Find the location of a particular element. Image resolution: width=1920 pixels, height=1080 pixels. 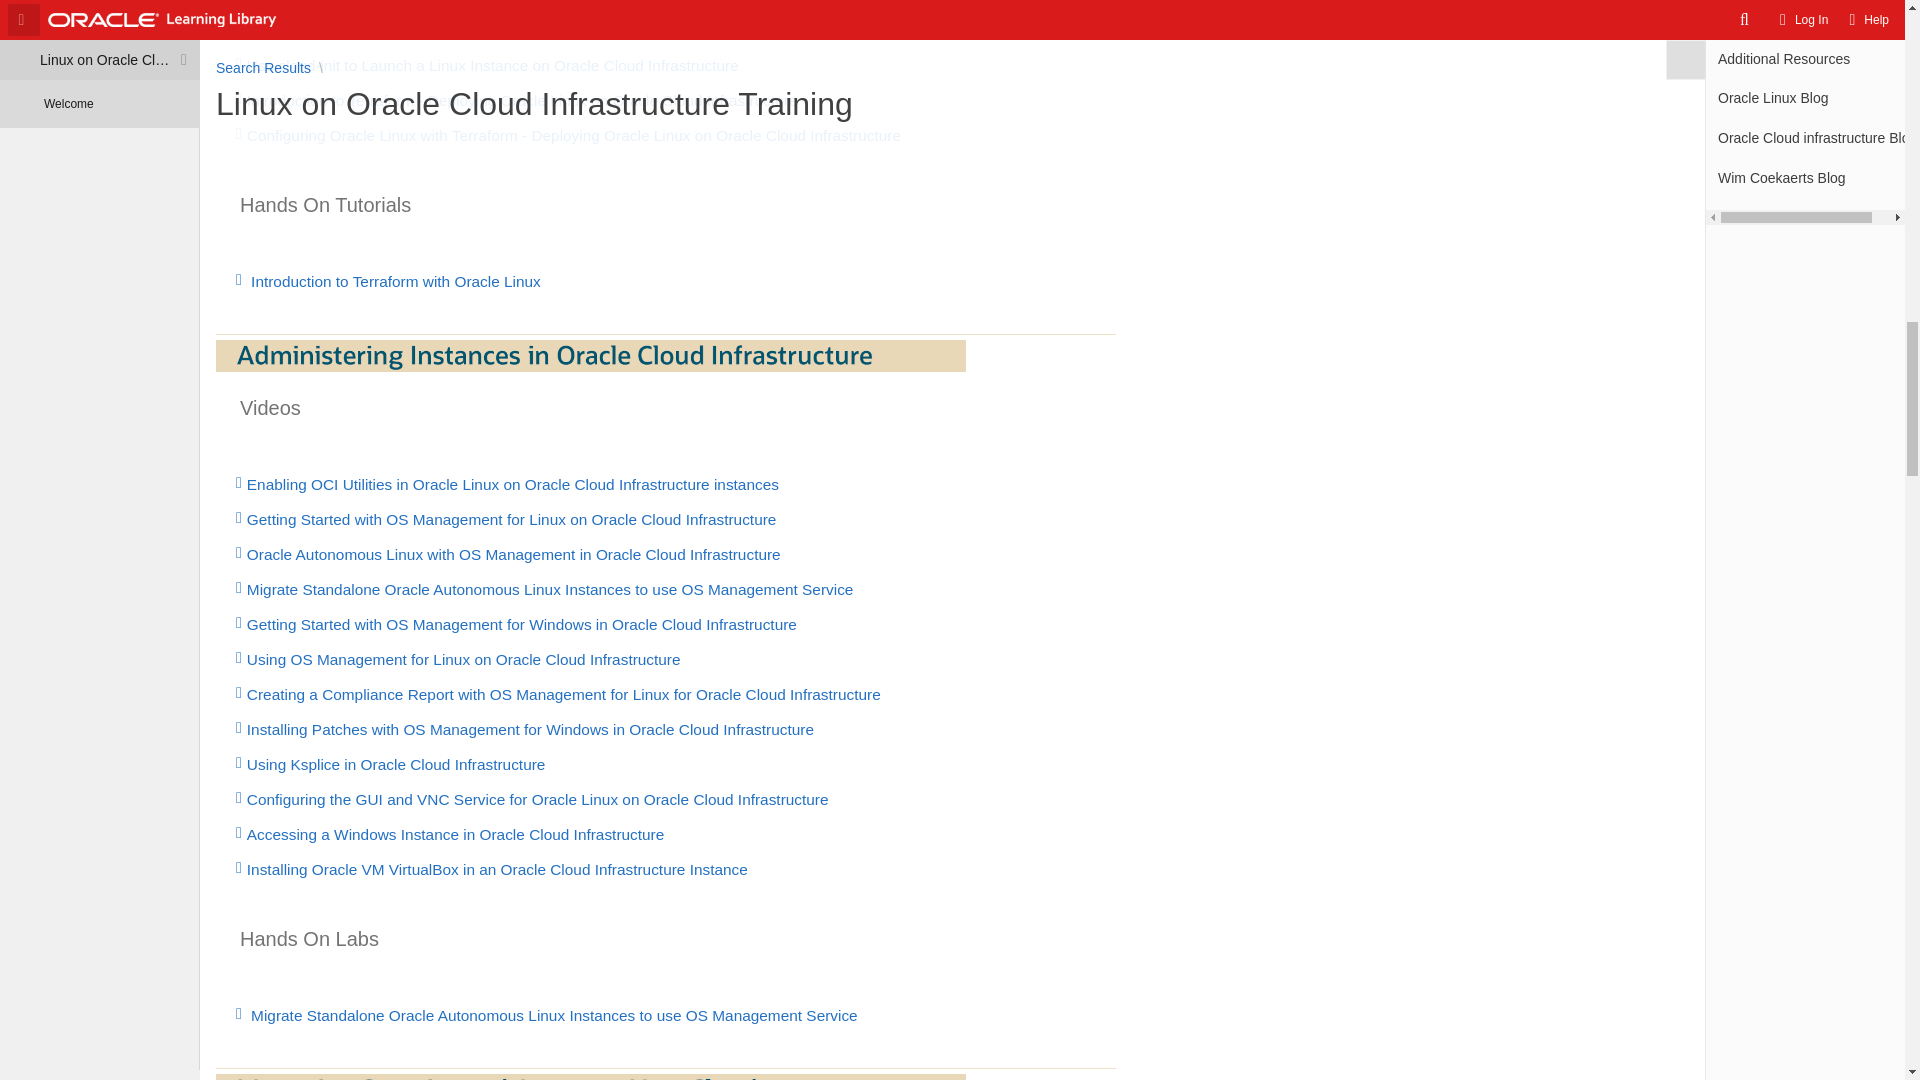

Using OS Management for Linux on Oracle Cloud Infrastructure is located at coordinates (952, 660).